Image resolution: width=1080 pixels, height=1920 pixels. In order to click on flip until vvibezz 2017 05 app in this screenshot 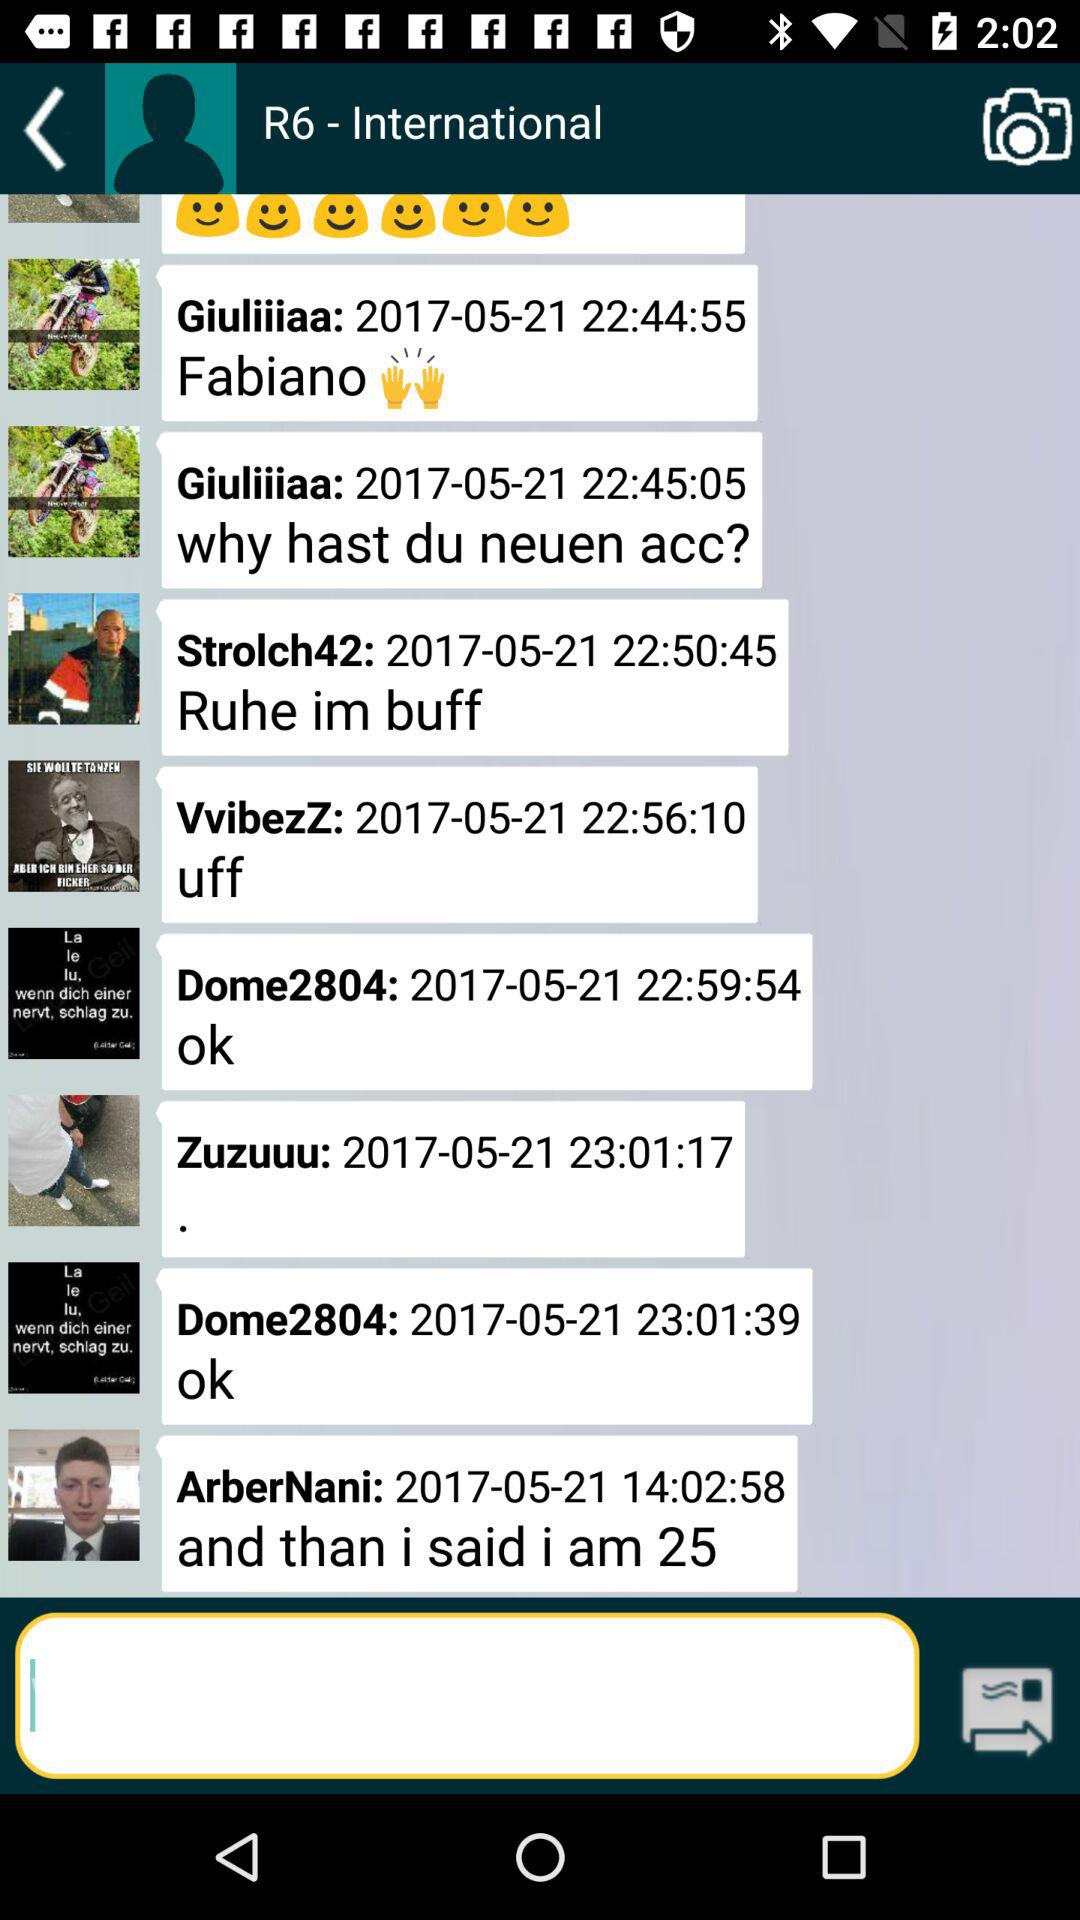, I will do `click(456, 844)`.